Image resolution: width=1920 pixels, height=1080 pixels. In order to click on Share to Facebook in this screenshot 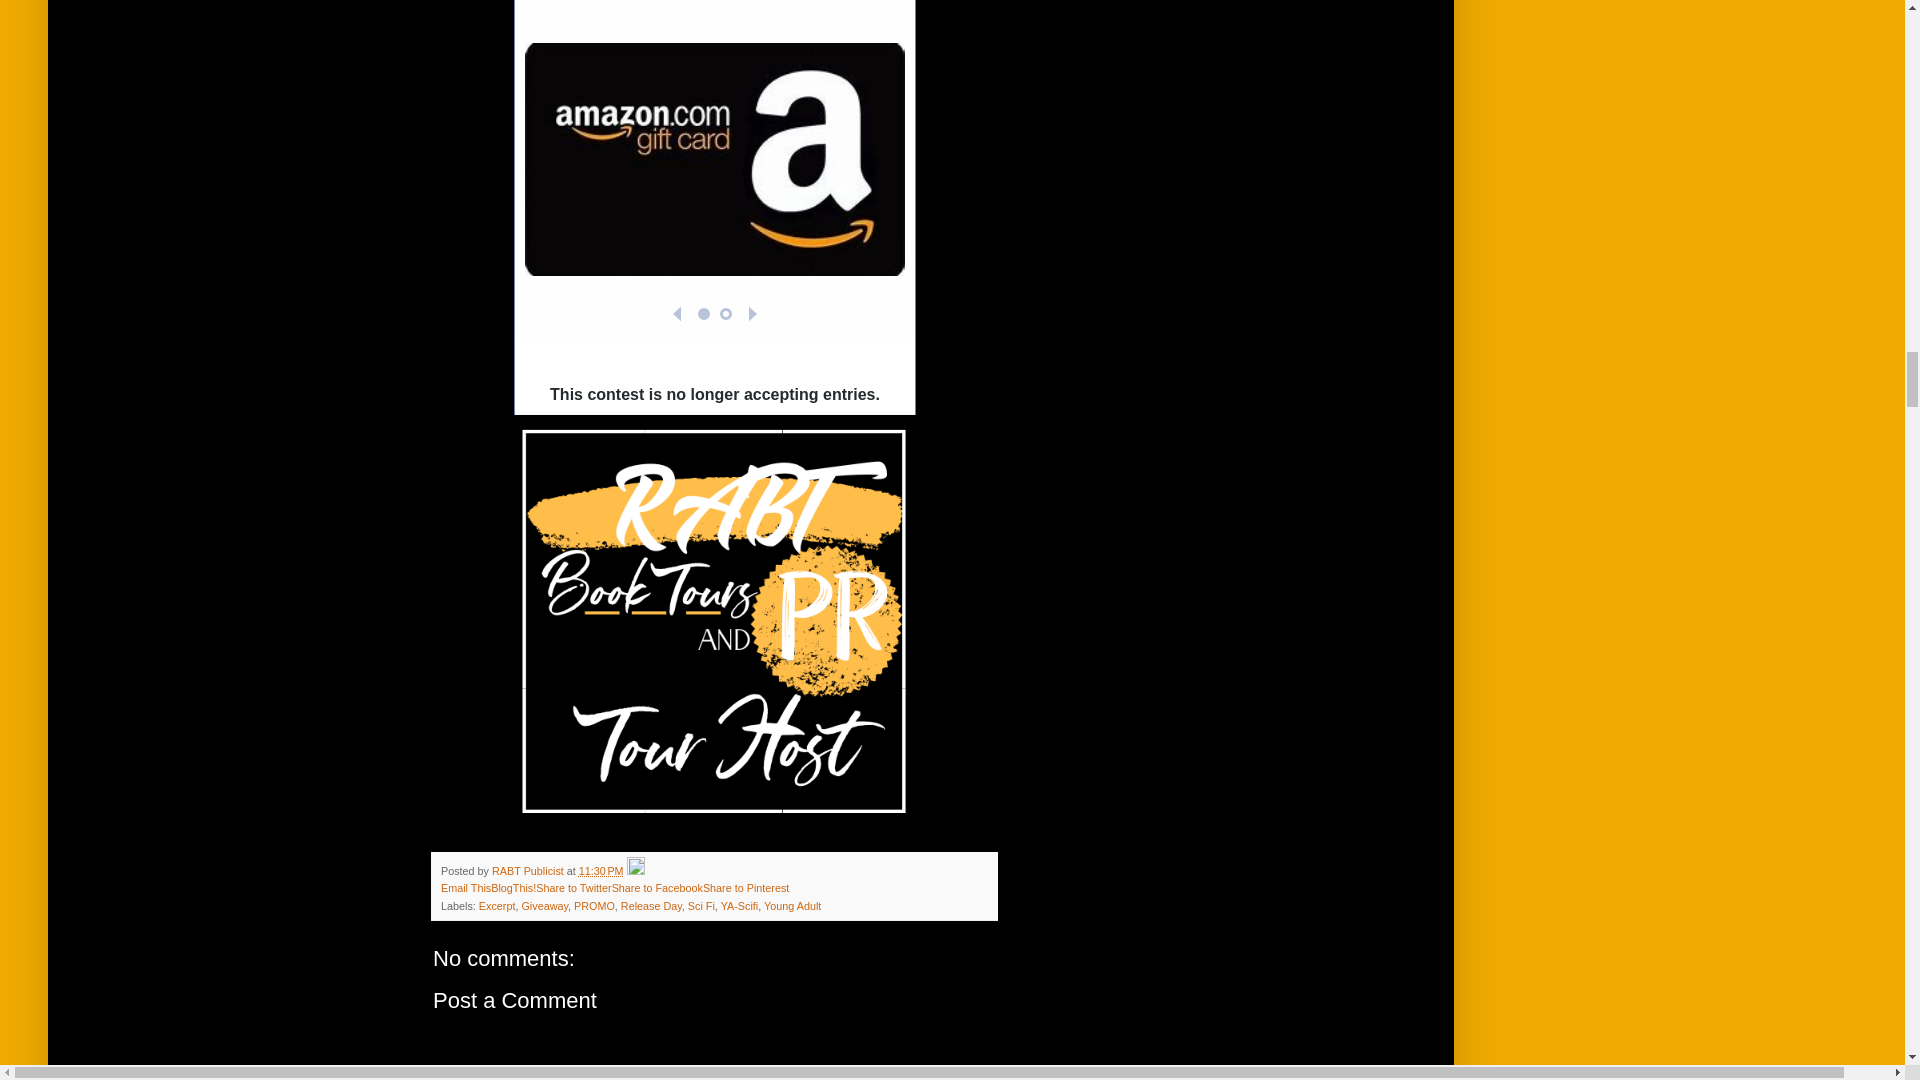, I will do `click(657, 888)`.